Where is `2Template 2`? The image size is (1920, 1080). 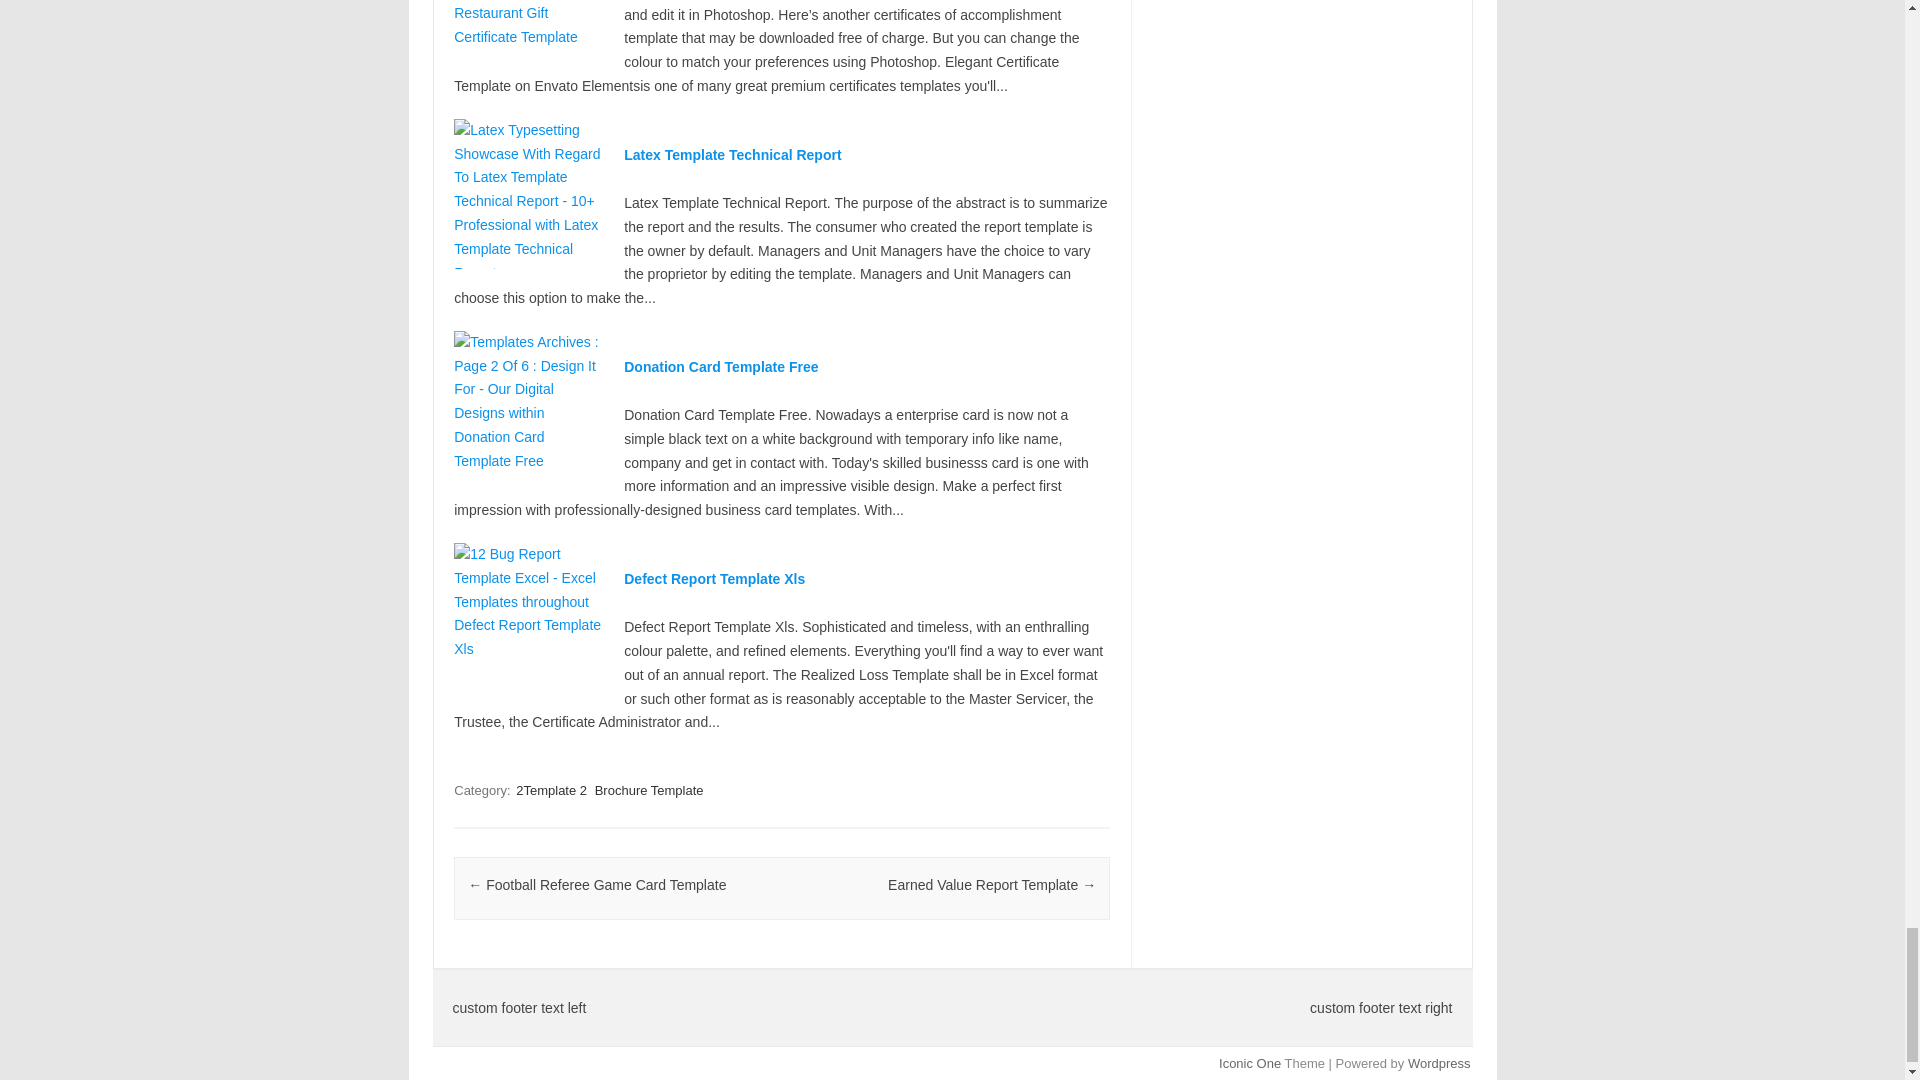
2Template 2 is located at coordinates (552, 790).